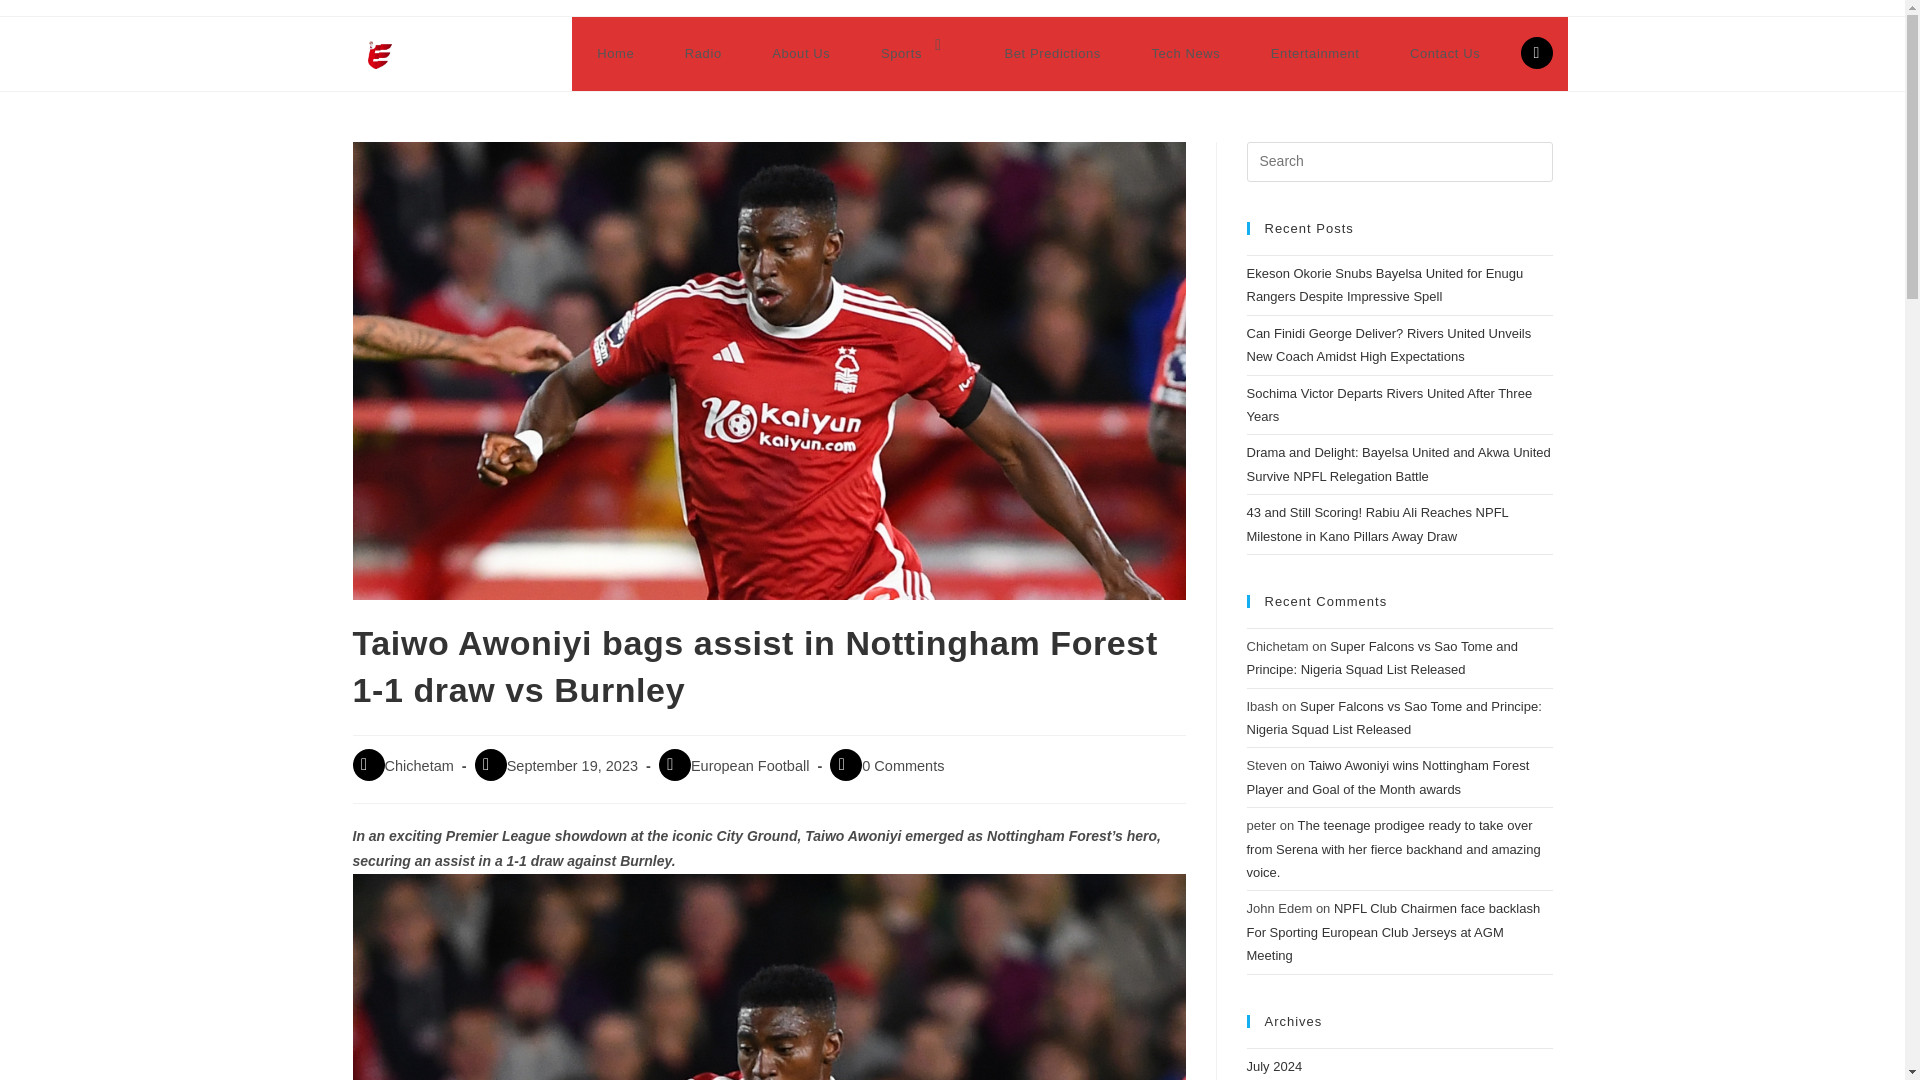 Image resolution: width=1920 pixels, height=1080 pixels. What do you see at coordinates (918, 54) in the screenshot?
I see `Sports` at bounding box center [918, 54].